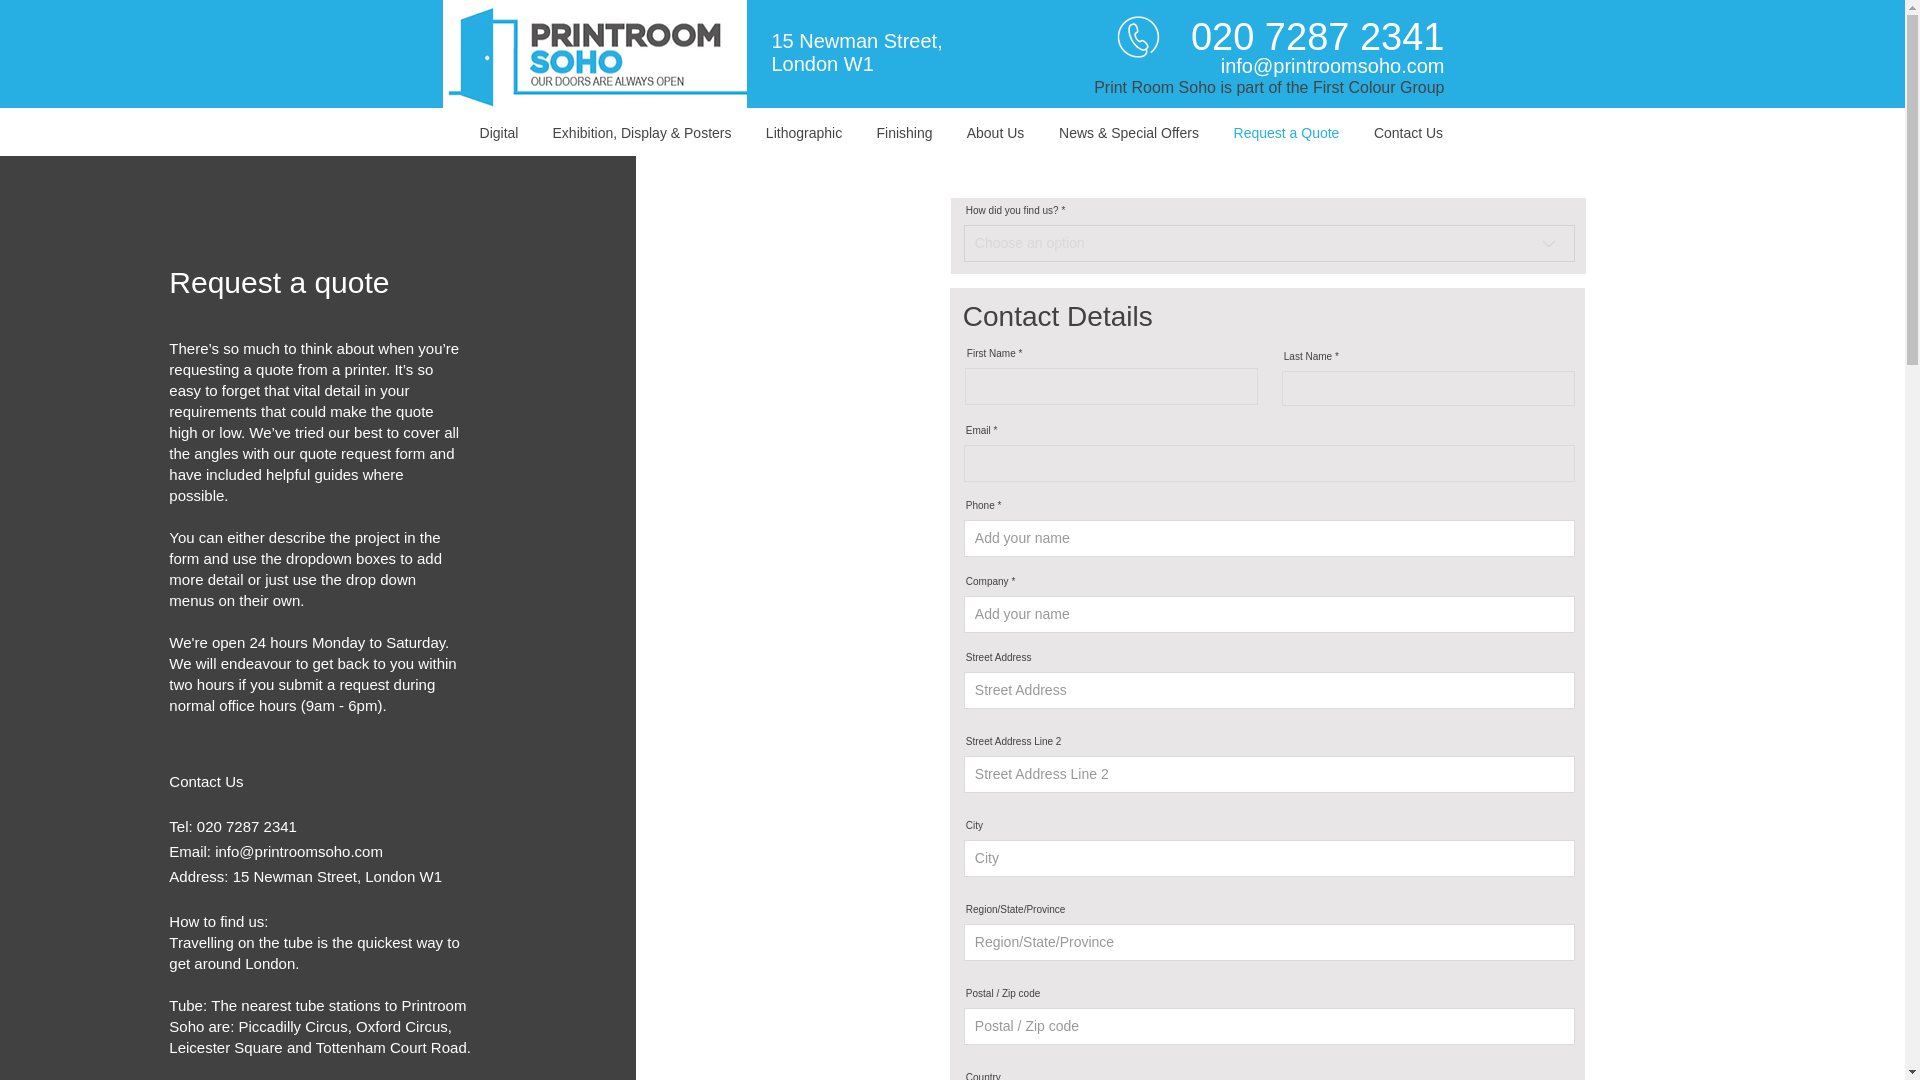 The height and width of the screenshot is (1080, 1920). What do you see at coordinates (994, 133) in the screenshot?
I see `About Us` at bounding box center [994, 133].